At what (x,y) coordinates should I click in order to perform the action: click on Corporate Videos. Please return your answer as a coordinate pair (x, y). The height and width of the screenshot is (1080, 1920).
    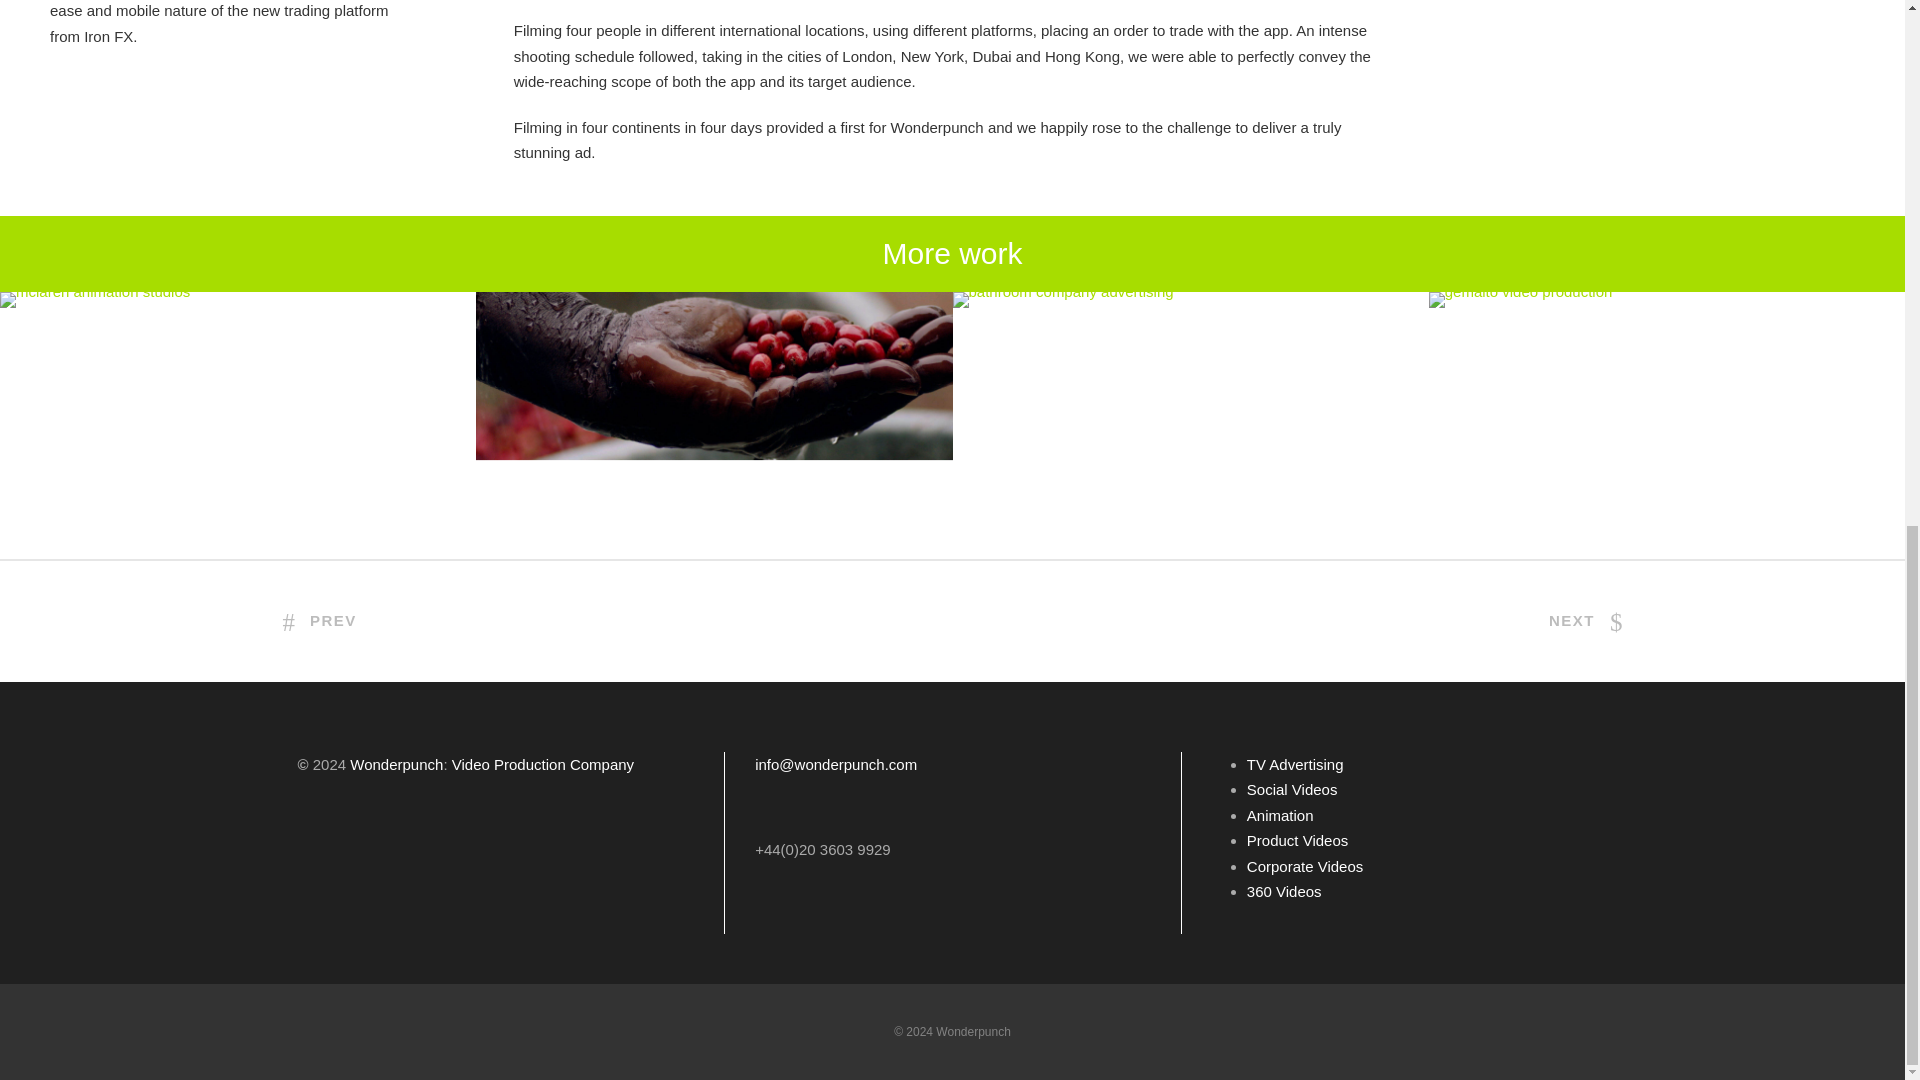
    Looking at the image, I should click on (1304, 866).